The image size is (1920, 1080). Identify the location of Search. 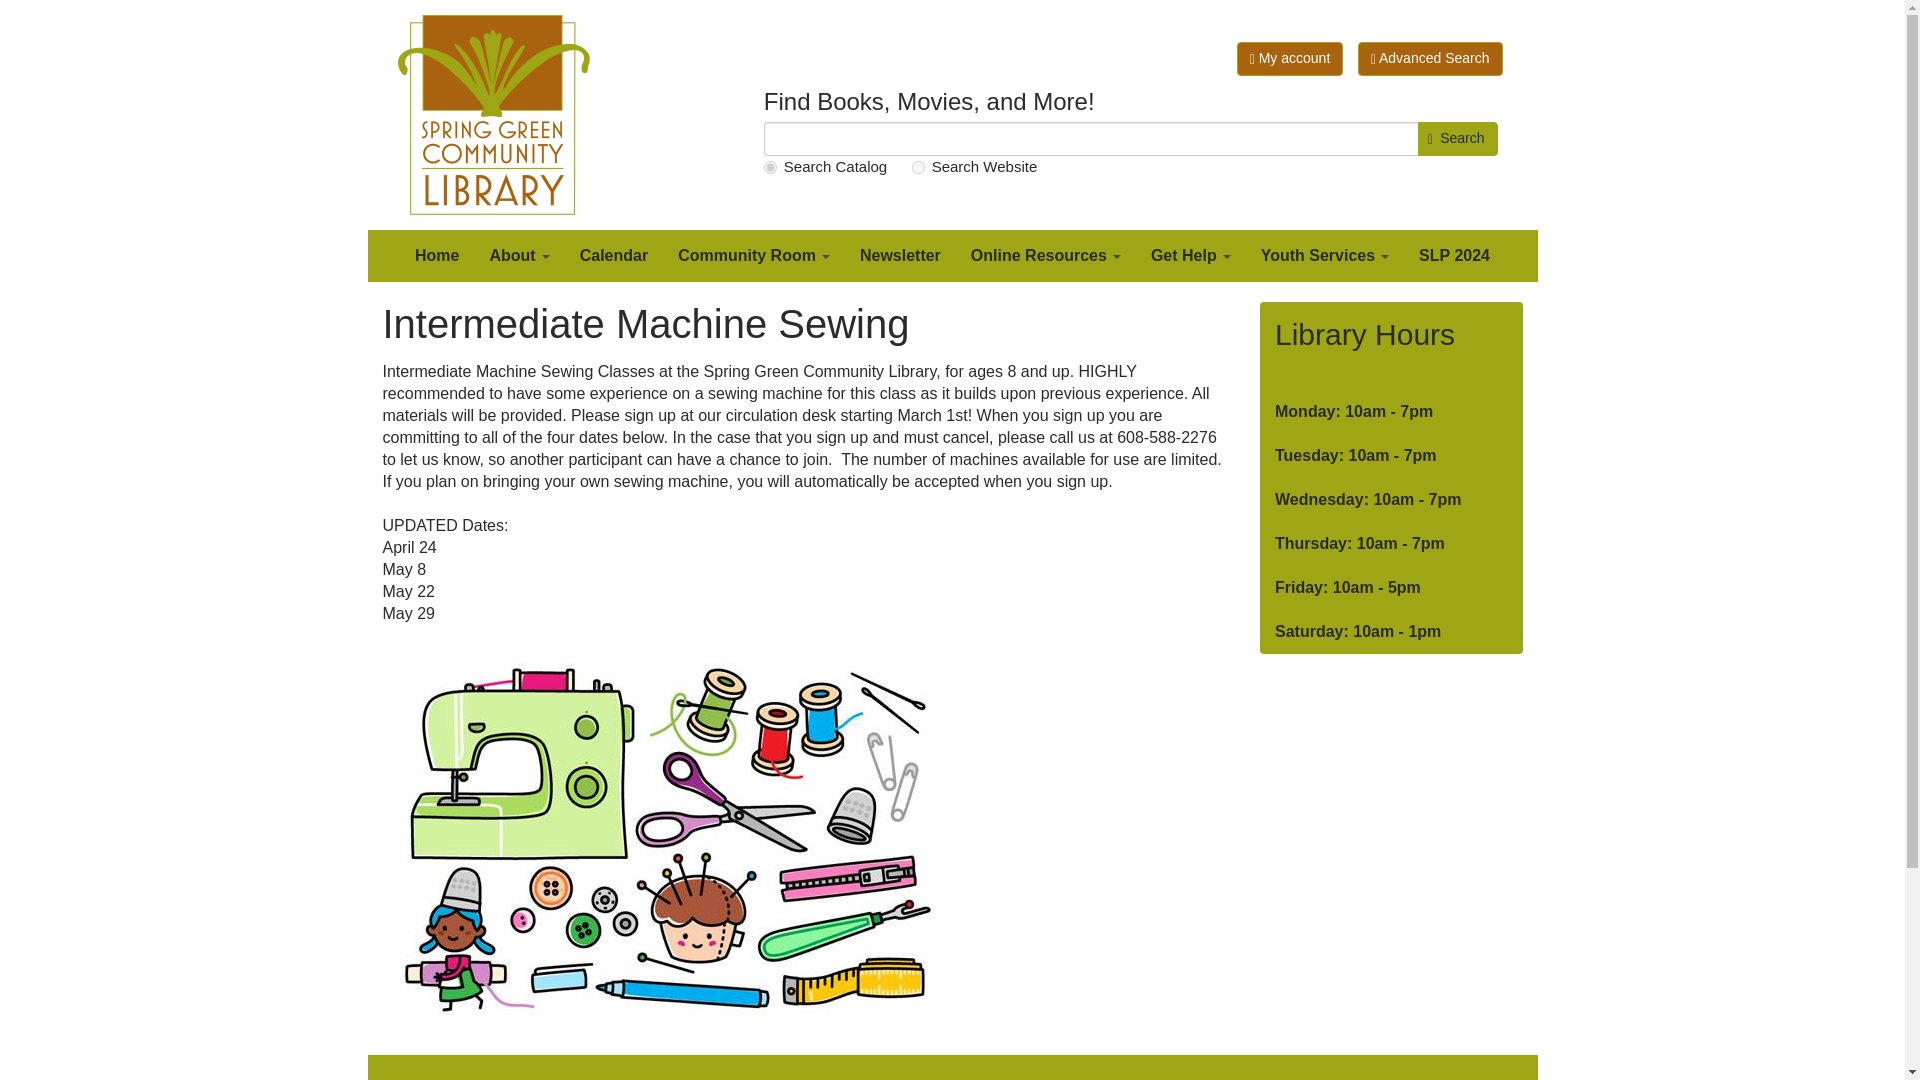
(1458, 138).